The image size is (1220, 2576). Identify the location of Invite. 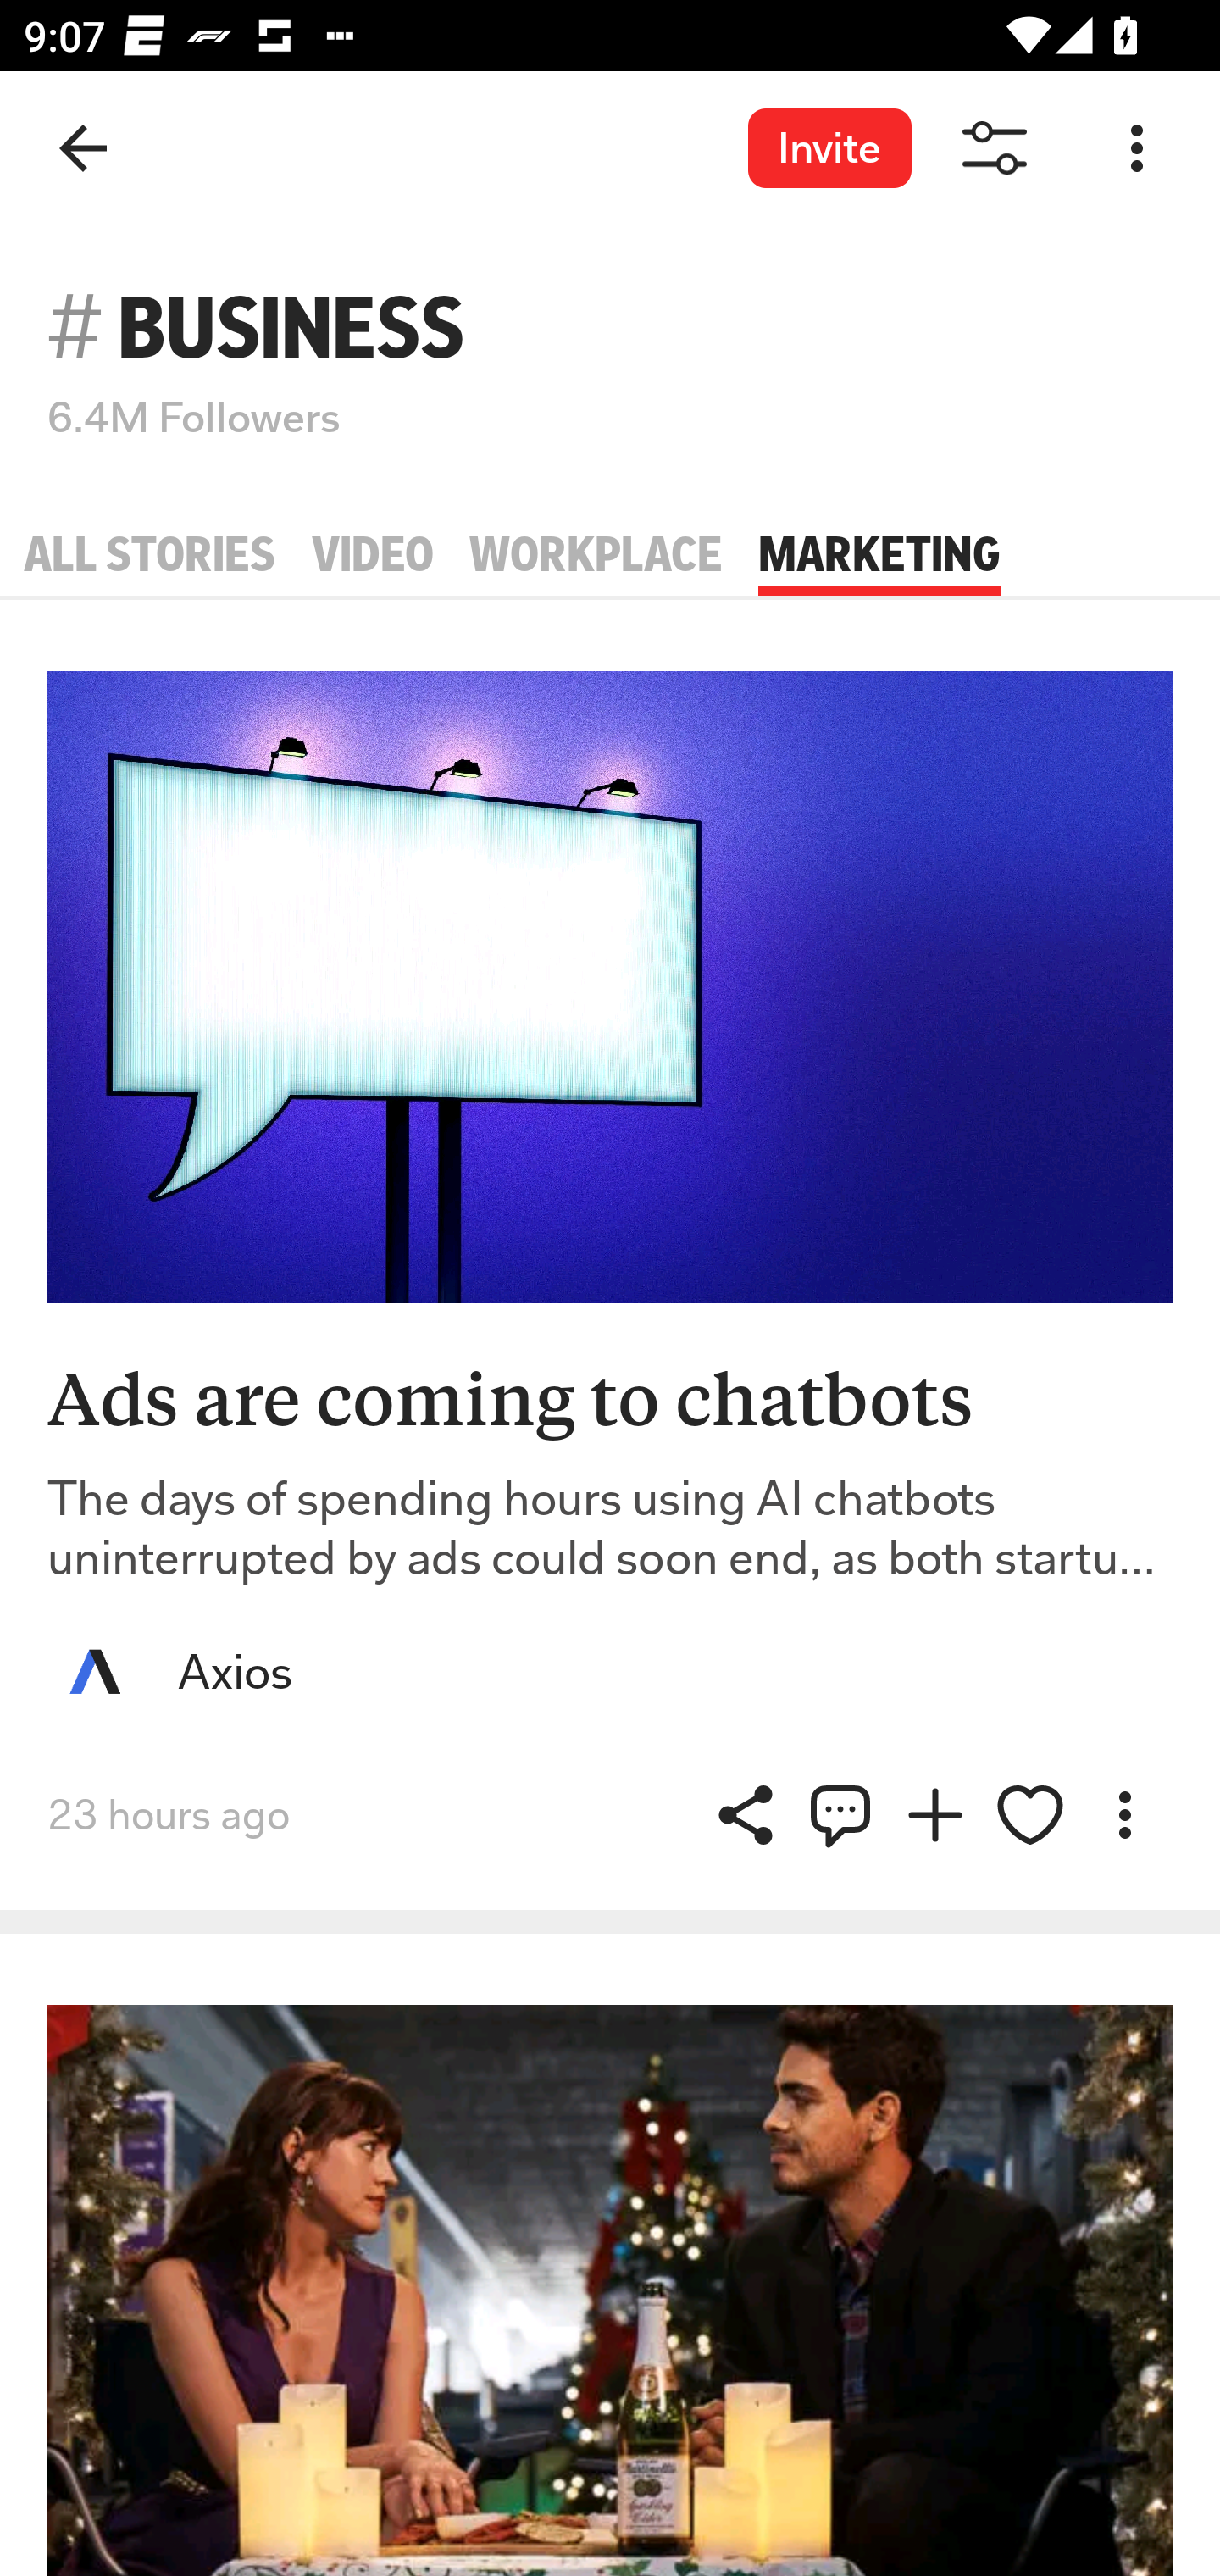
(829, 147).